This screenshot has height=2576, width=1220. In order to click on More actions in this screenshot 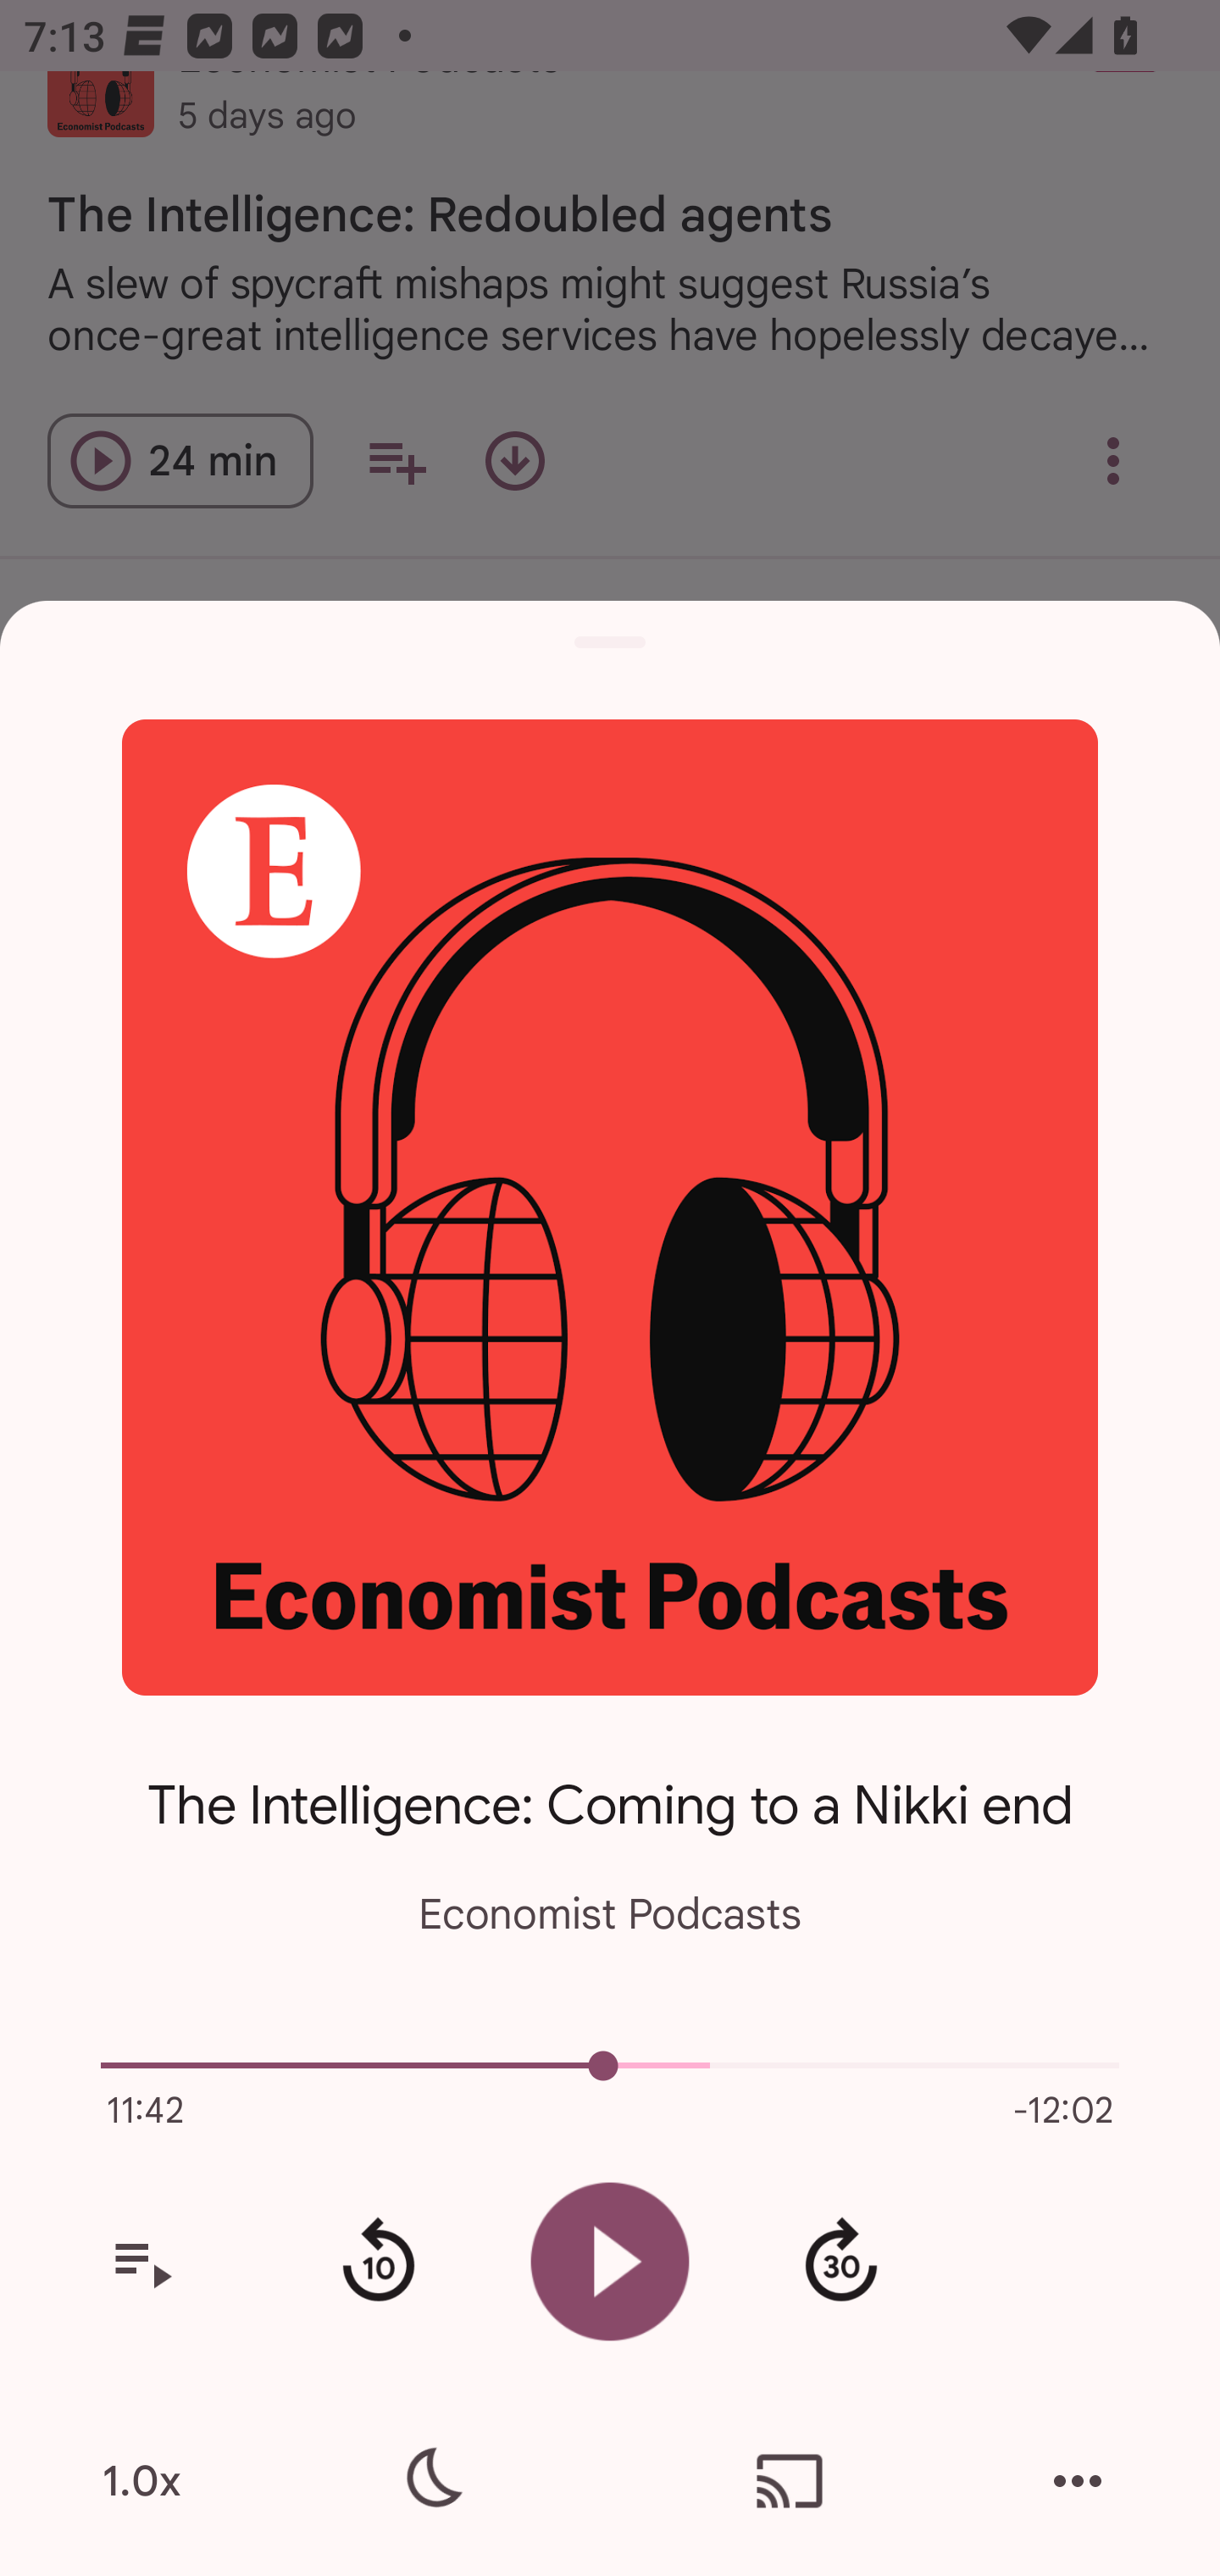, I will do `click(1078, 2481)`.